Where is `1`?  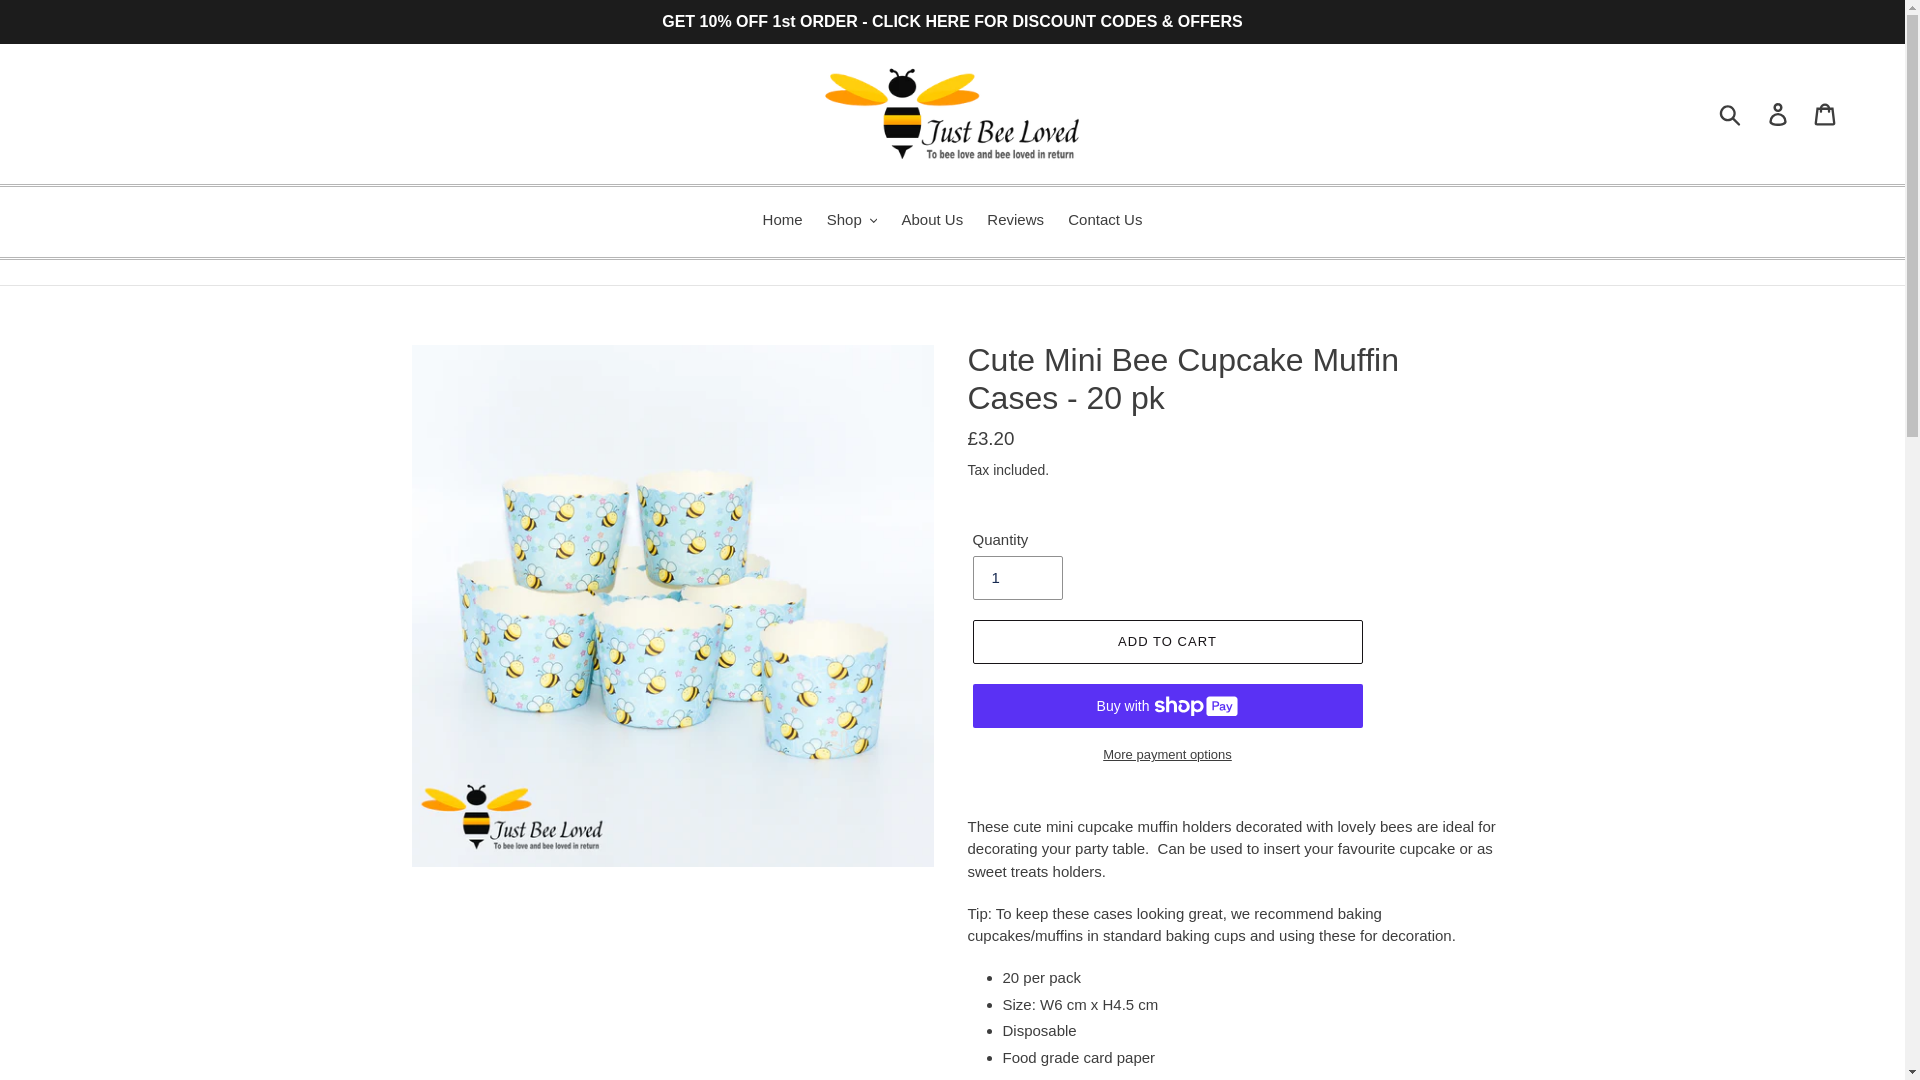 1 is located at coordinates (1016, 578).